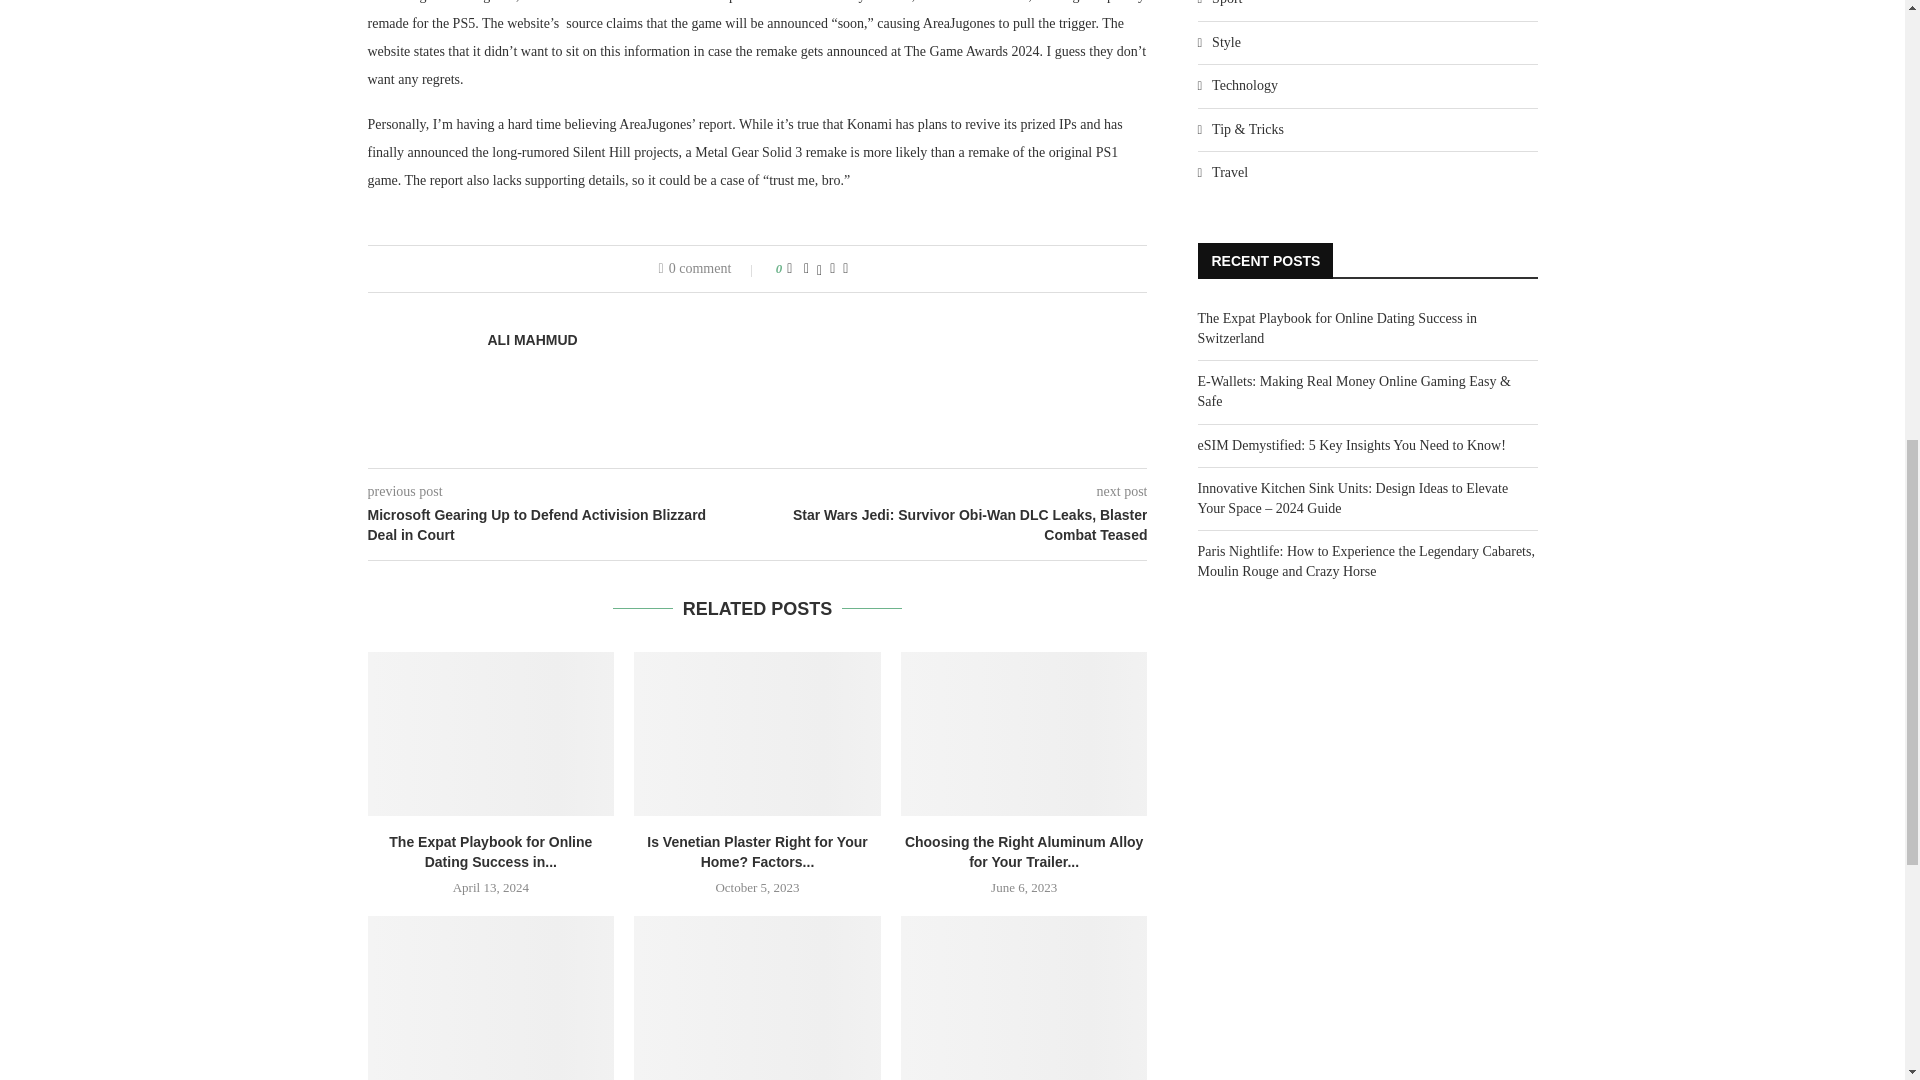 The width and height of the screenshot is (1920, 1080). Describe the element at coordinates (490, 852) in the screenshot. I see `The Expat Playbook for Online Dating Success in...` at that location.